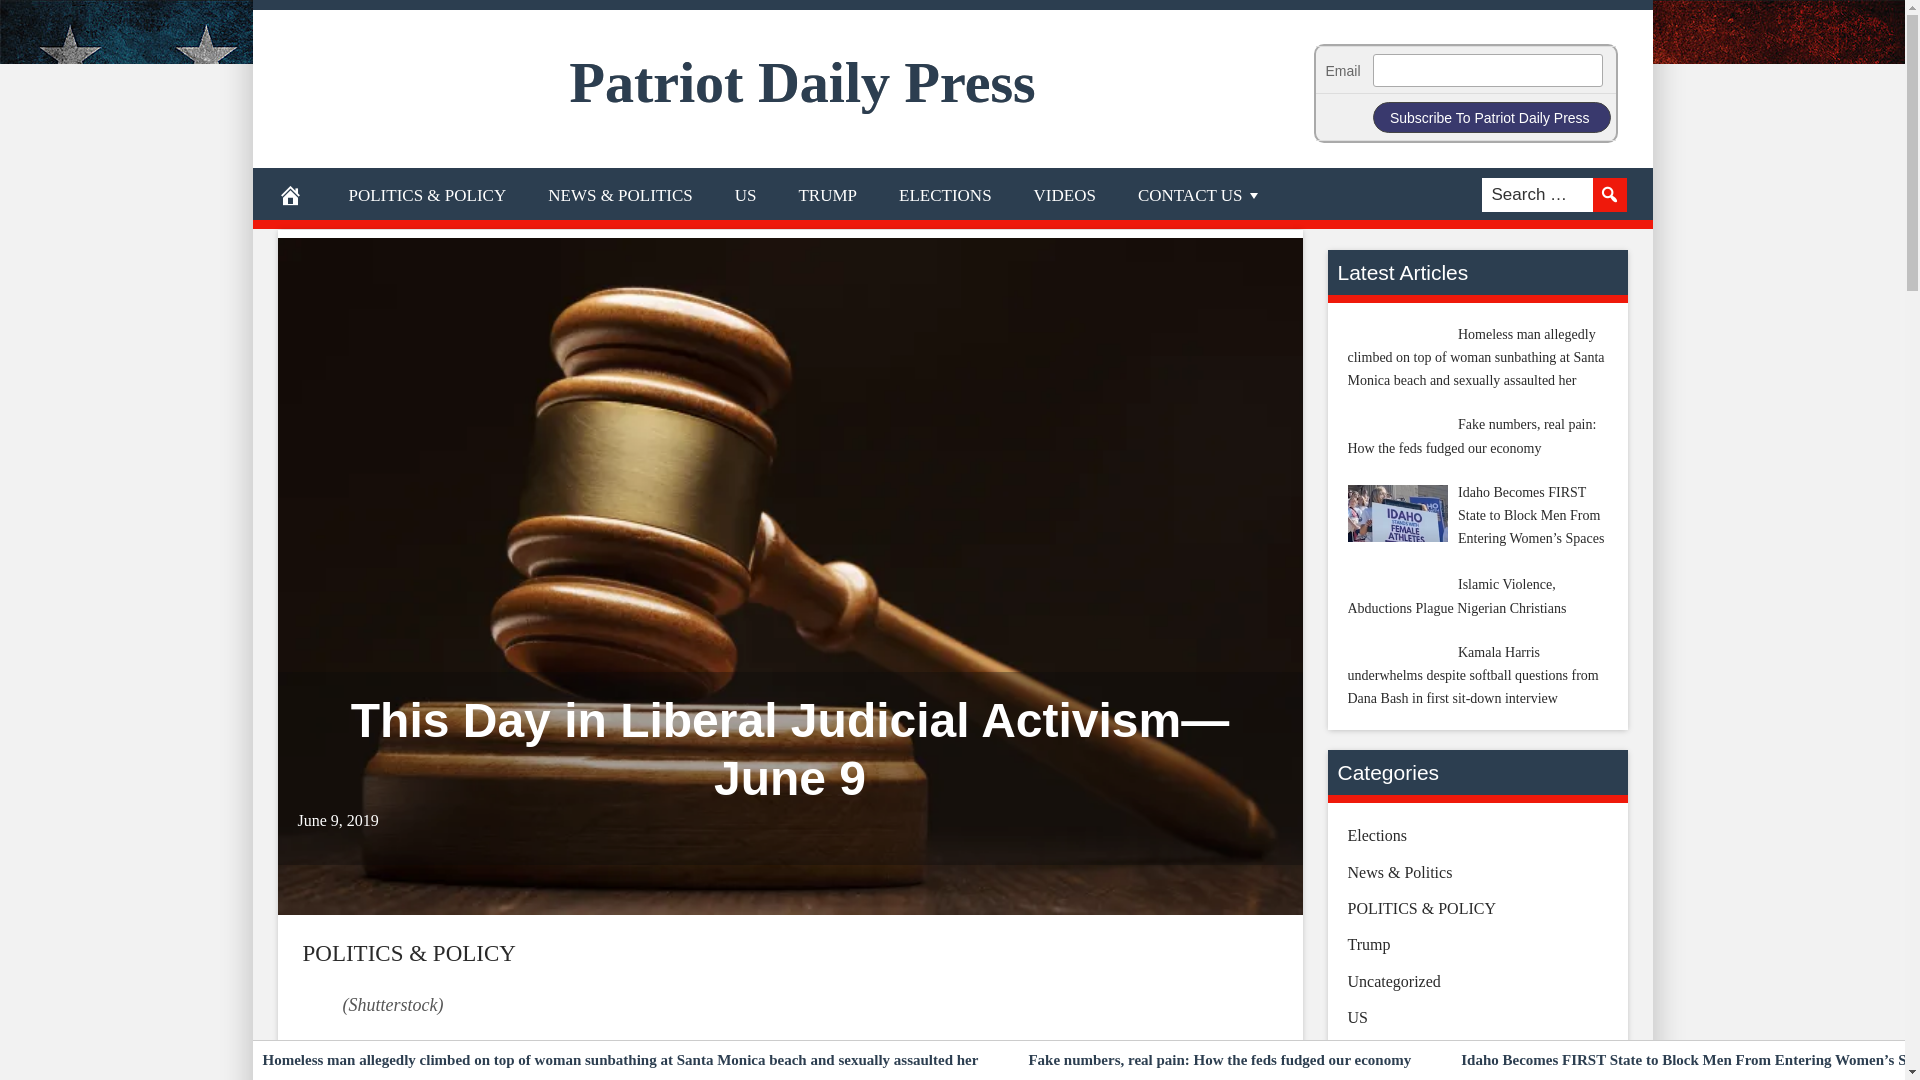  I want to click on Fake numbers, real pain: How the feds fudged our economy, so click(1219, 1060).